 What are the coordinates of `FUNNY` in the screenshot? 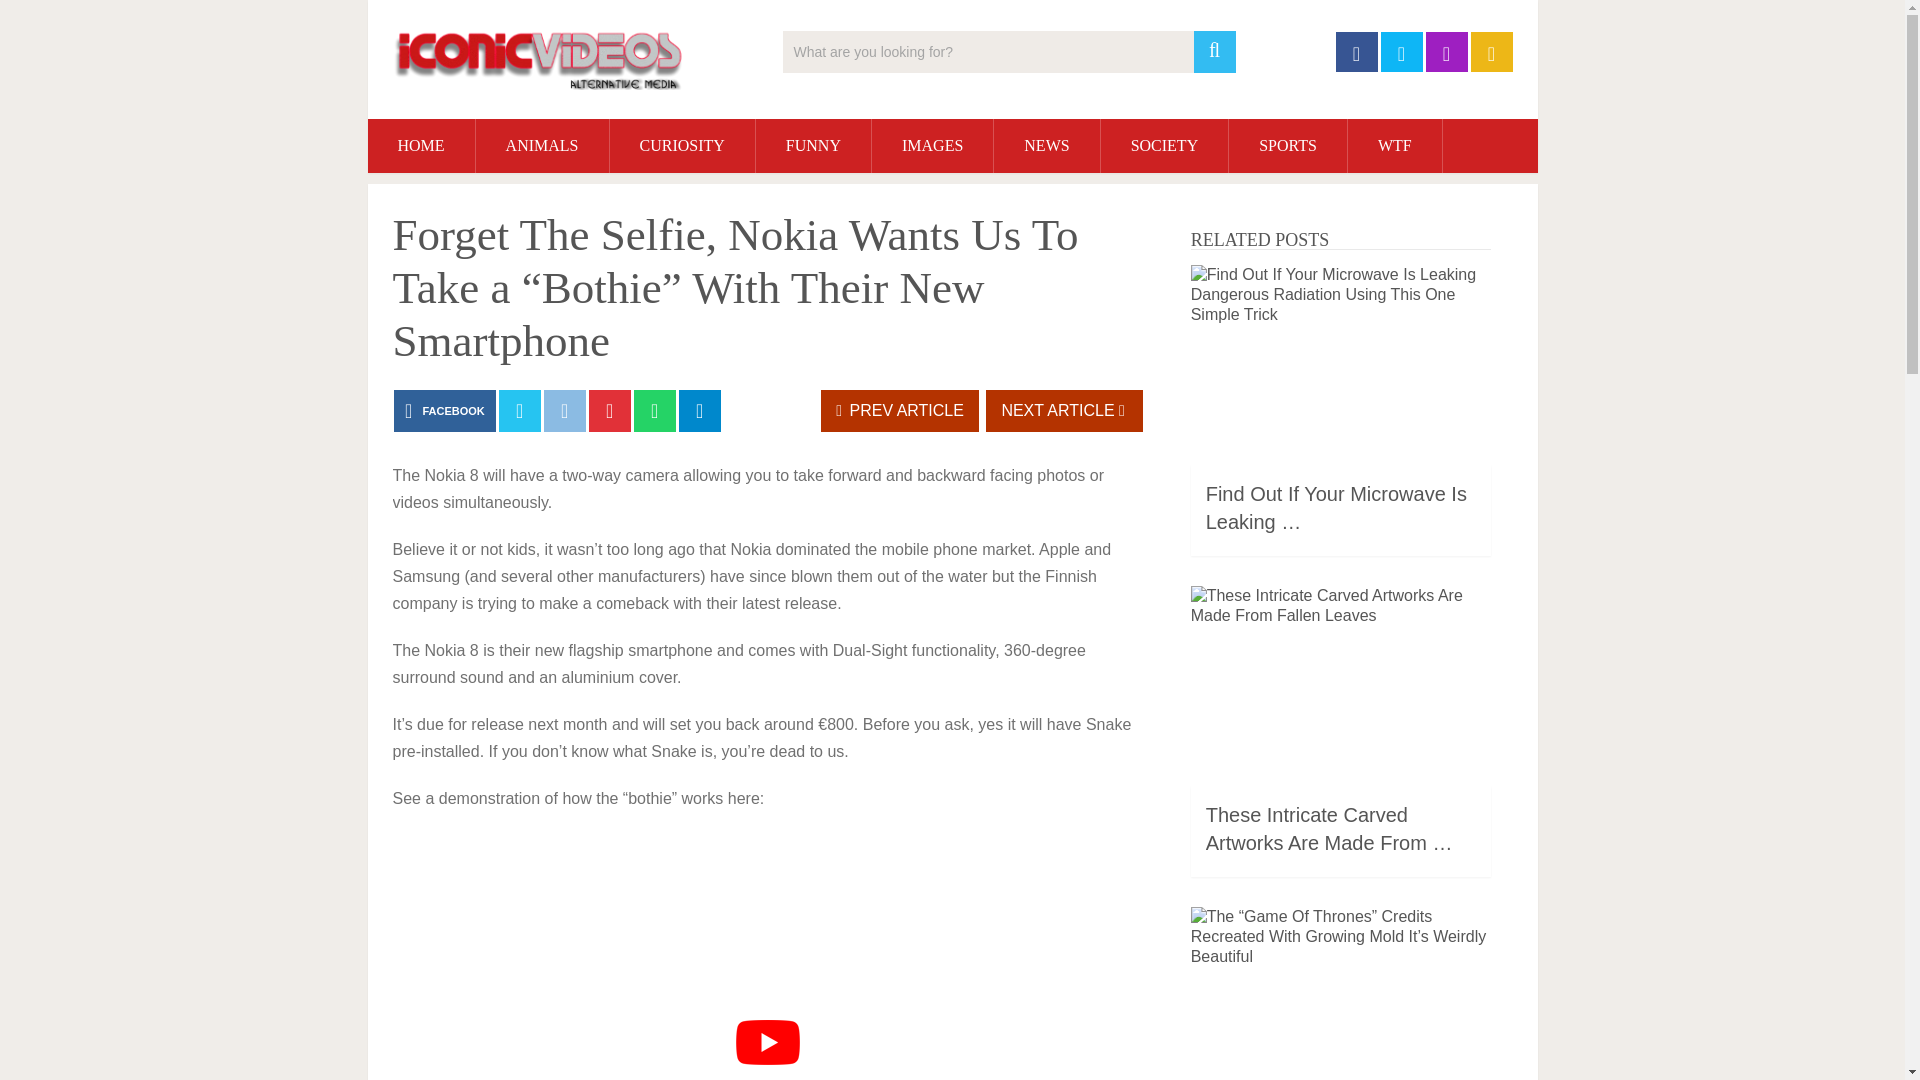 It's located at (814, 145).